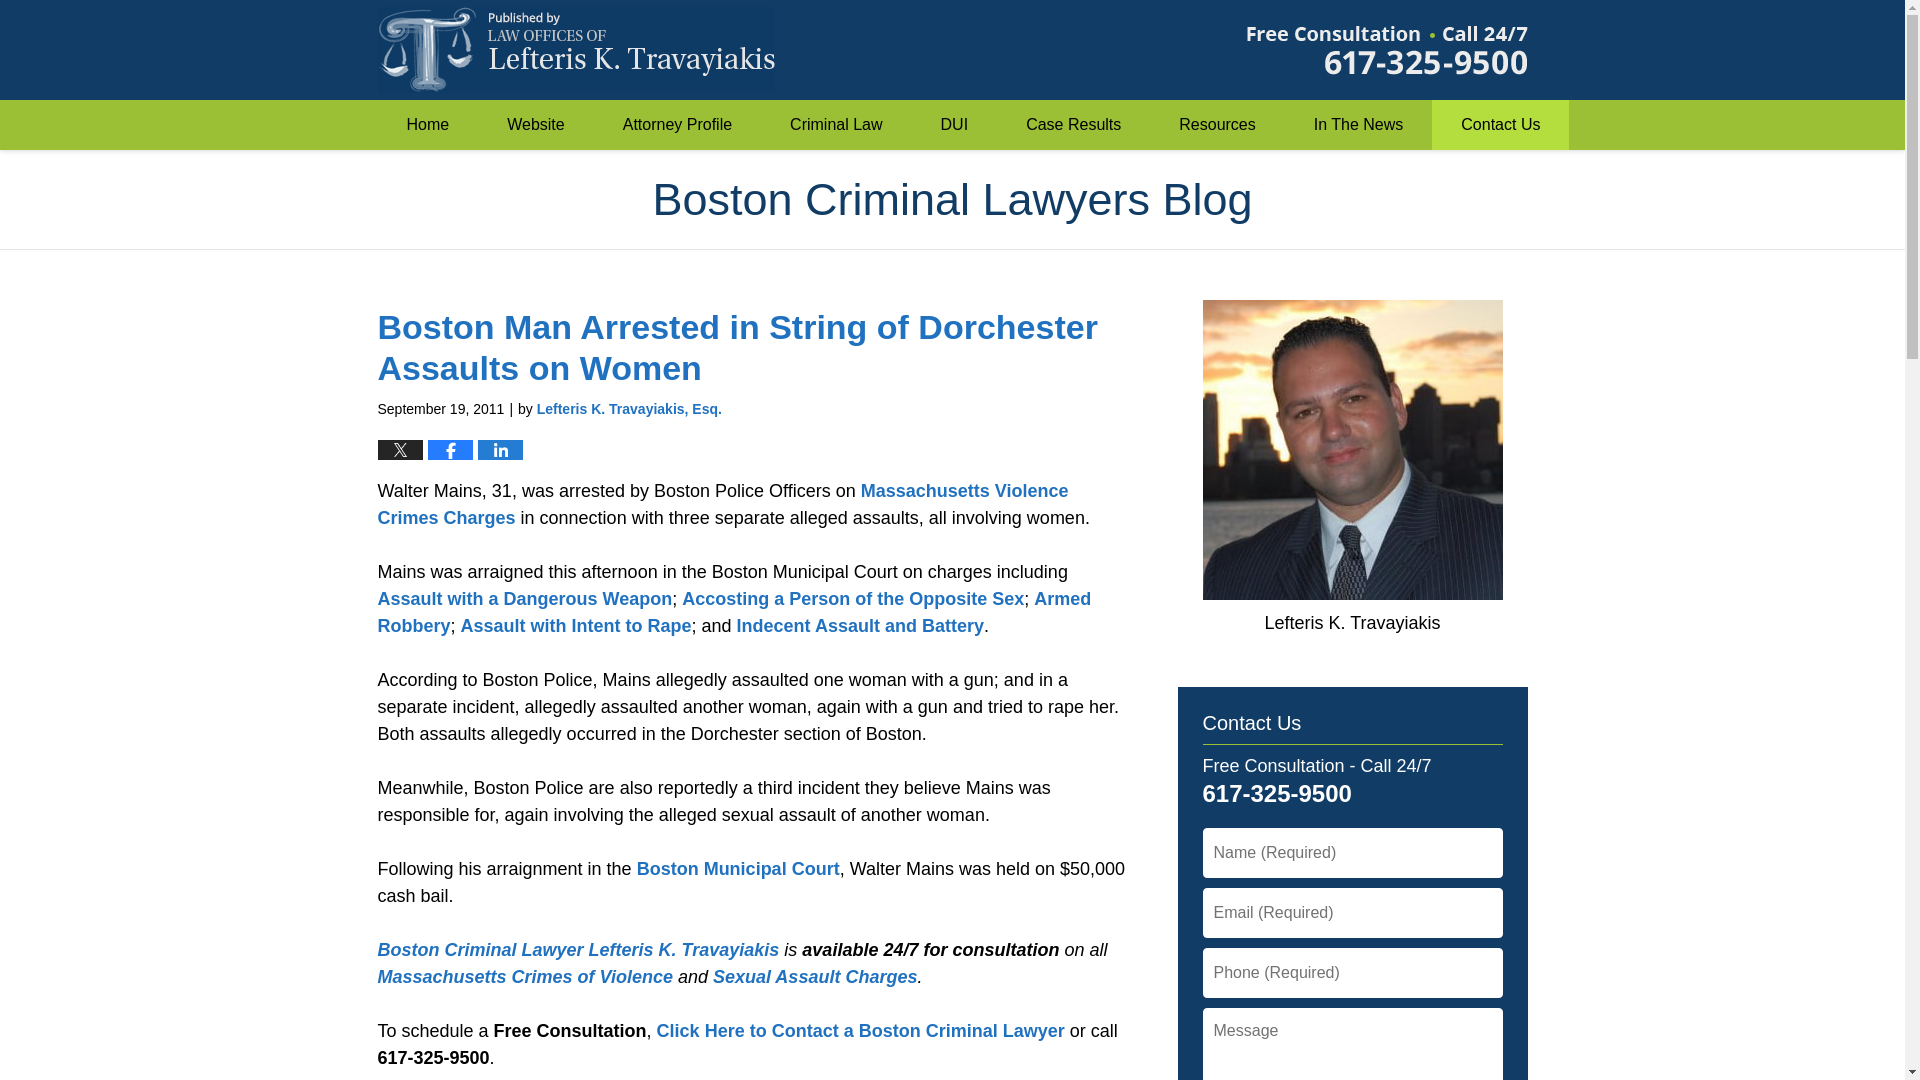 The image size is (1920, 1080). Describe the element at coordinates (735, 612) in the screenshot. I see `Armed Robbery` at that location.